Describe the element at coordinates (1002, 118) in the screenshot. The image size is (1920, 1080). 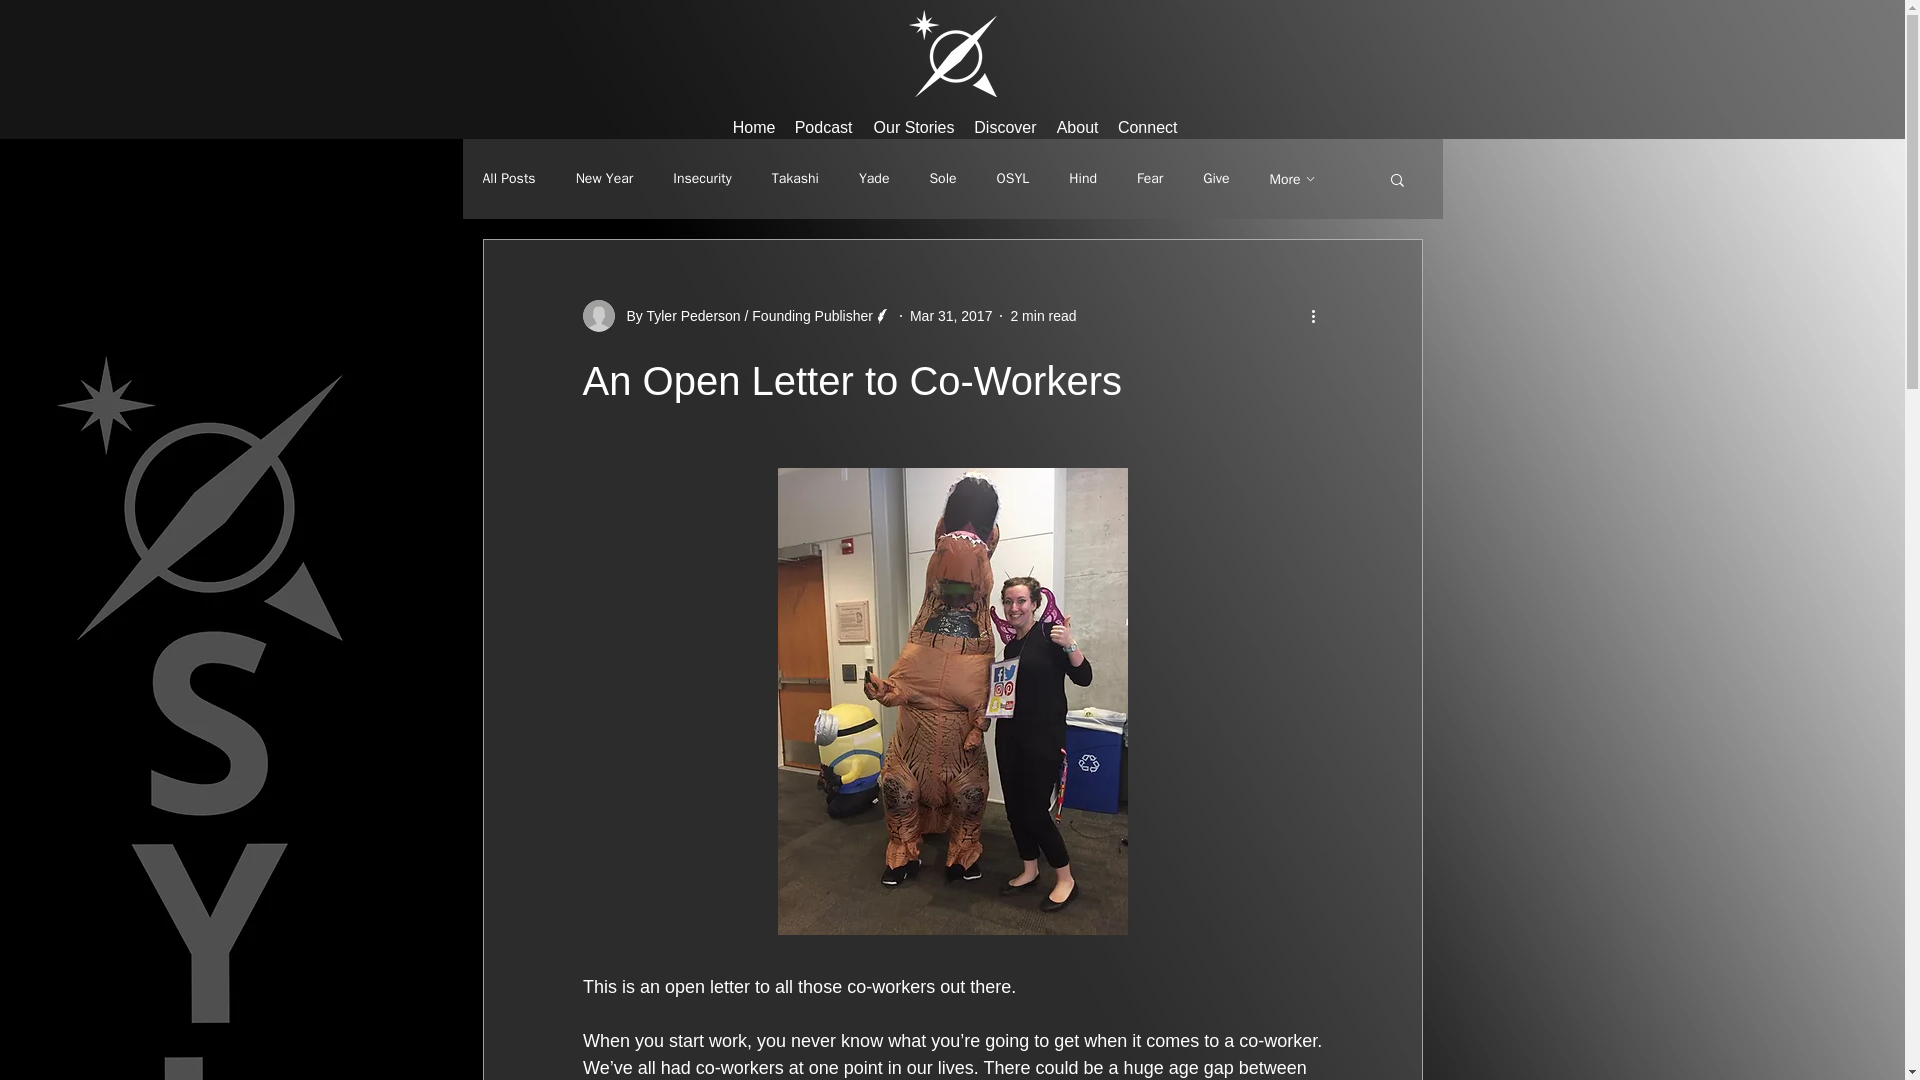
I see `Discover` at that location.